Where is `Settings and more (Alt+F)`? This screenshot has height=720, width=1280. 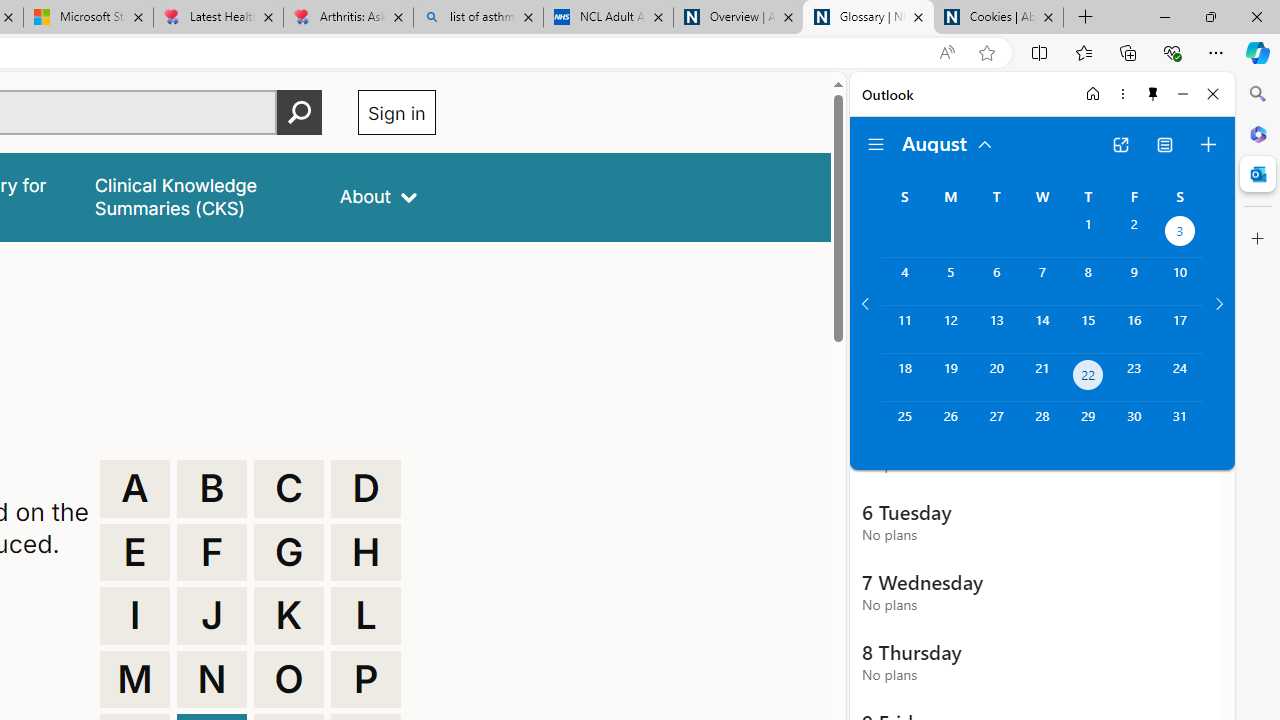
Settings and more (Alt+F) is located at coordinates (1216, 52).